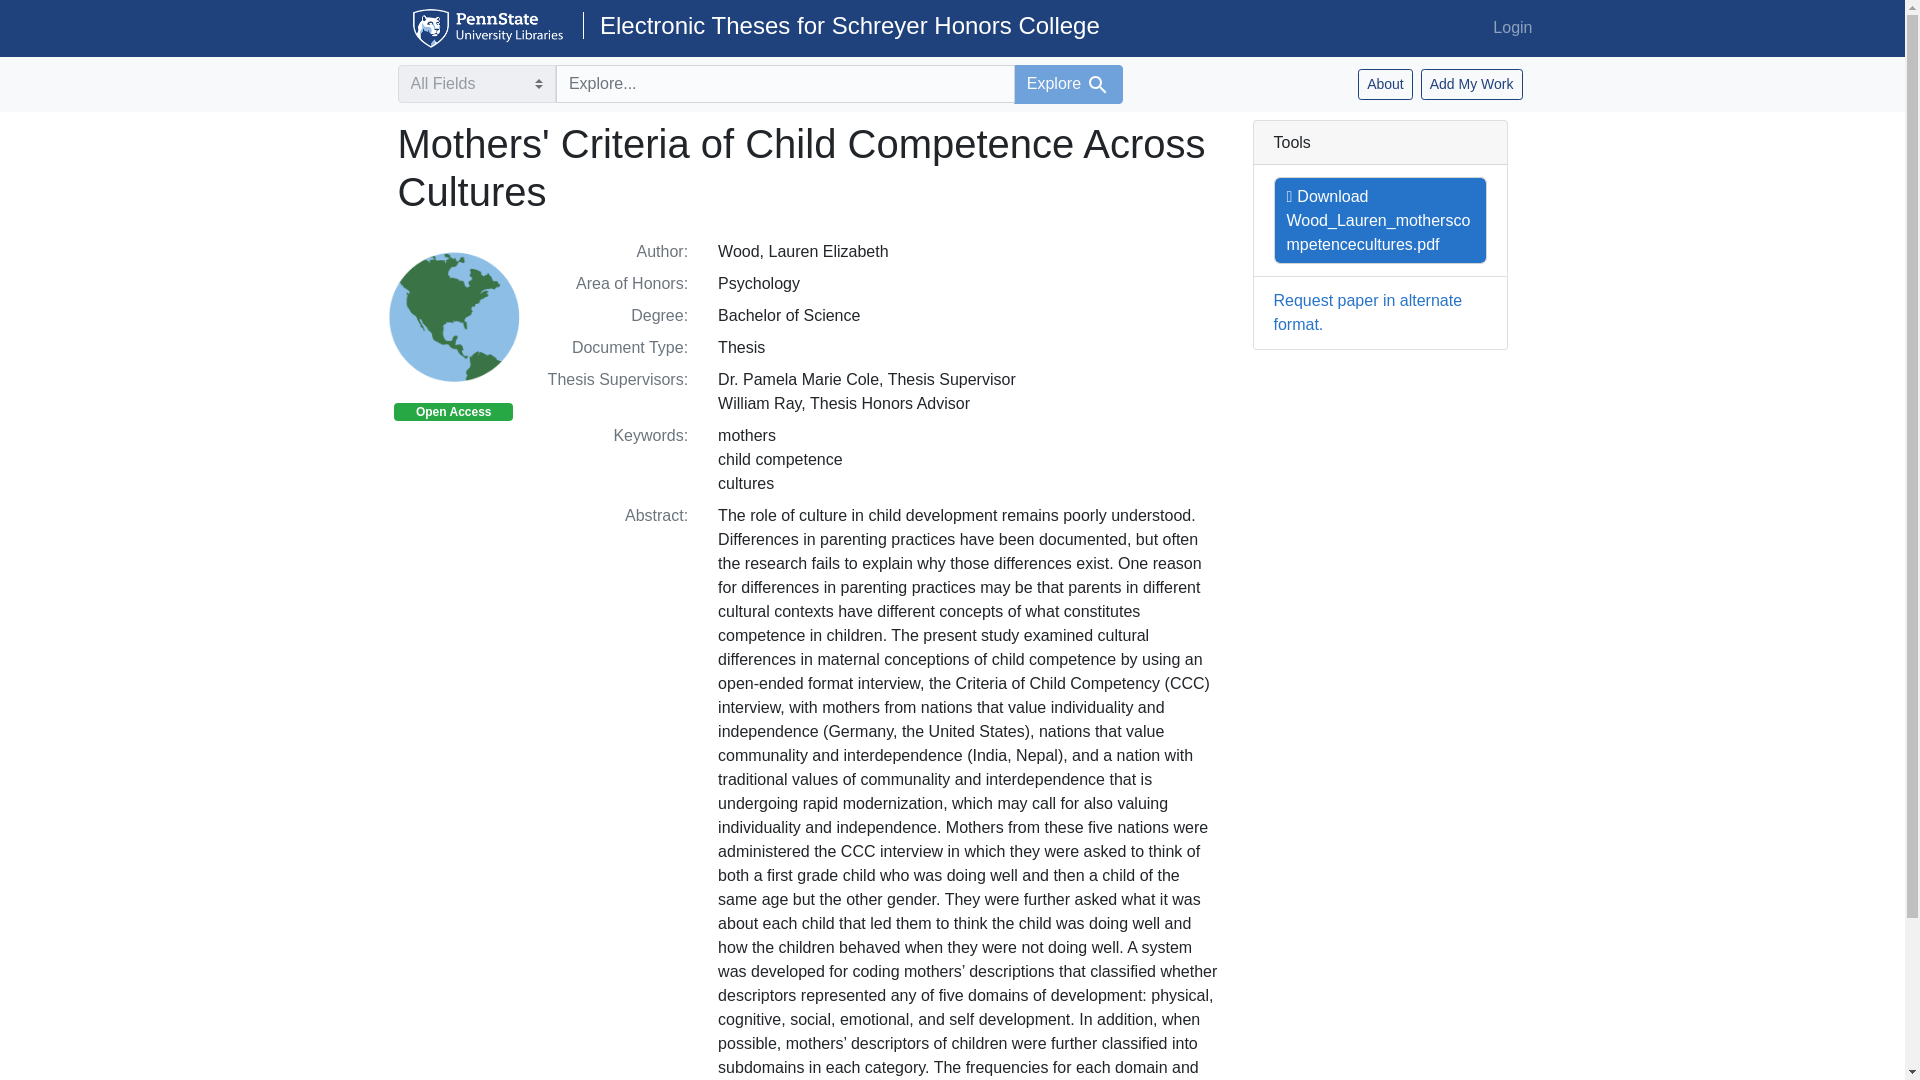 This screenshot has height=1080, width=1920. What do you see at coordinates (1068, 84) in the screenshot?
I see `Explore Search` at bounding box center [1068, 84].